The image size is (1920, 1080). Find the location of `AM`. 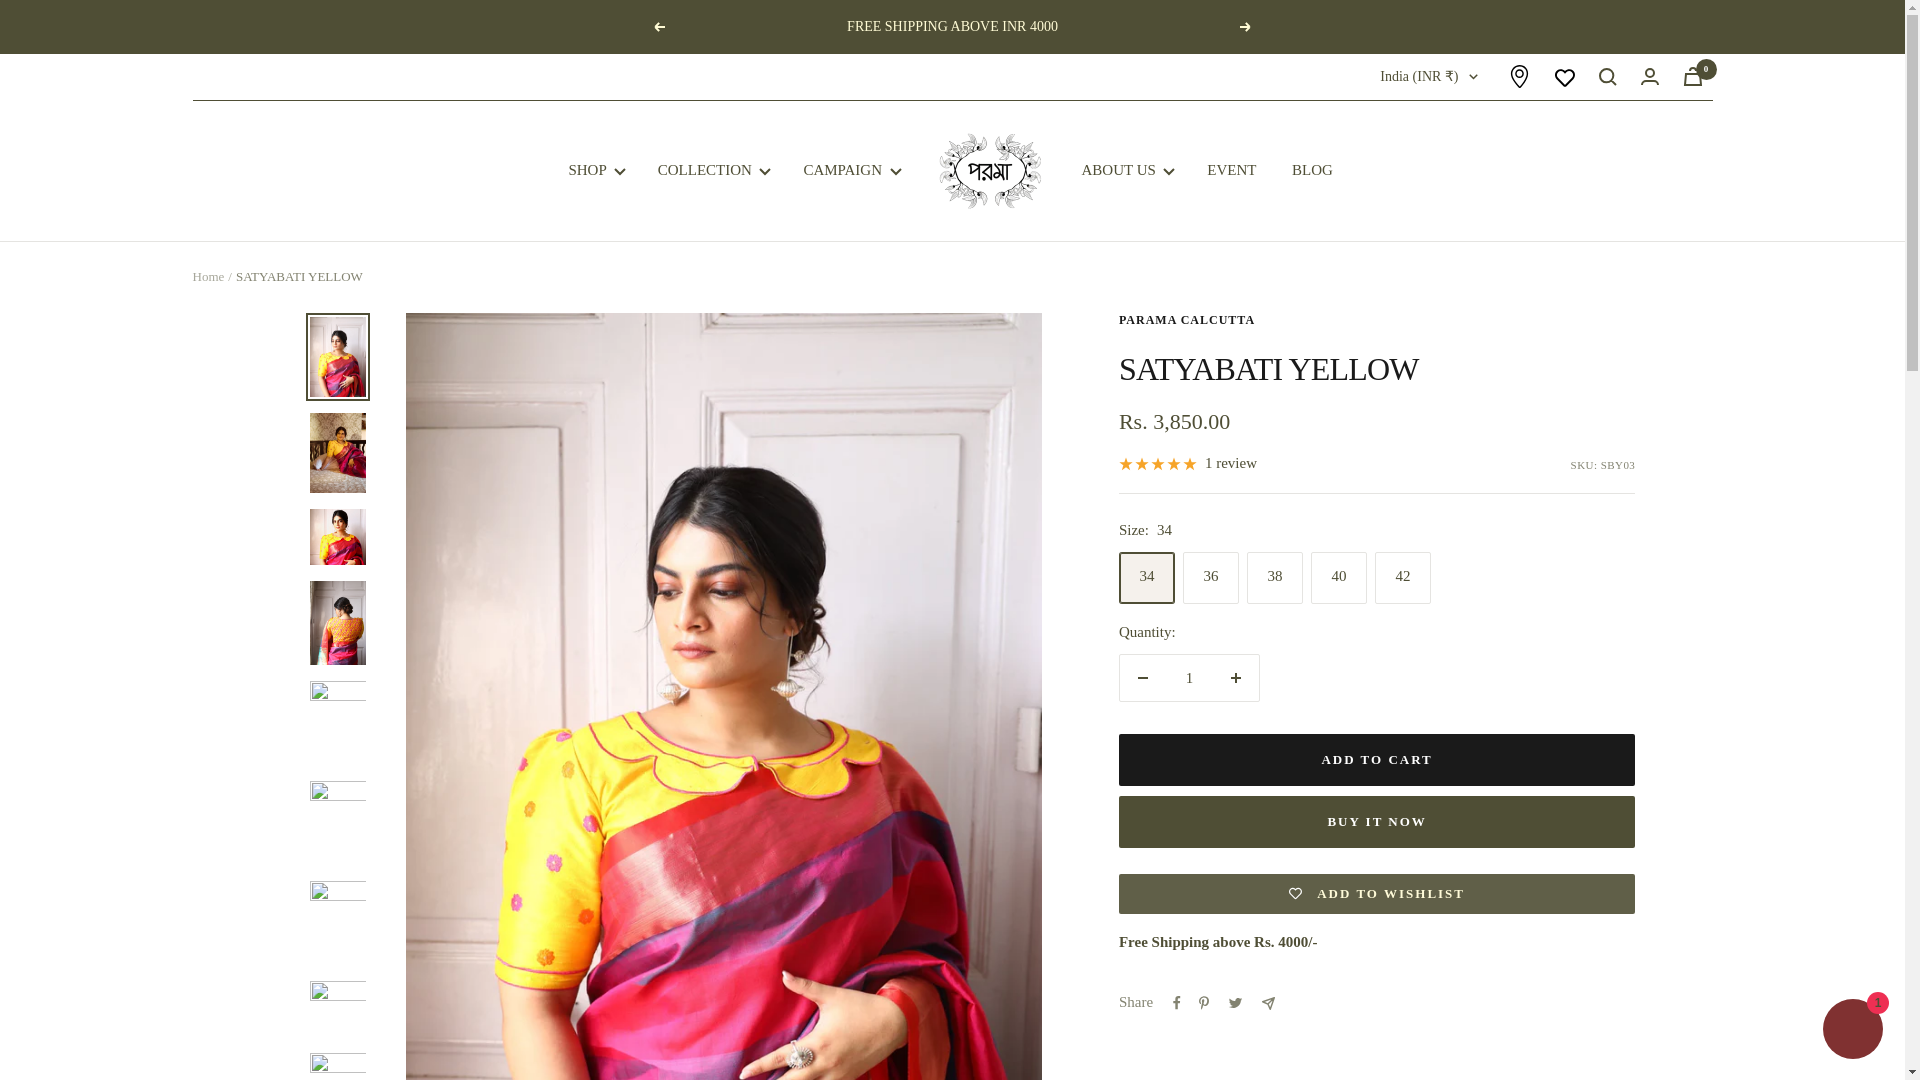

AM is located at coordinates (1294, 442).